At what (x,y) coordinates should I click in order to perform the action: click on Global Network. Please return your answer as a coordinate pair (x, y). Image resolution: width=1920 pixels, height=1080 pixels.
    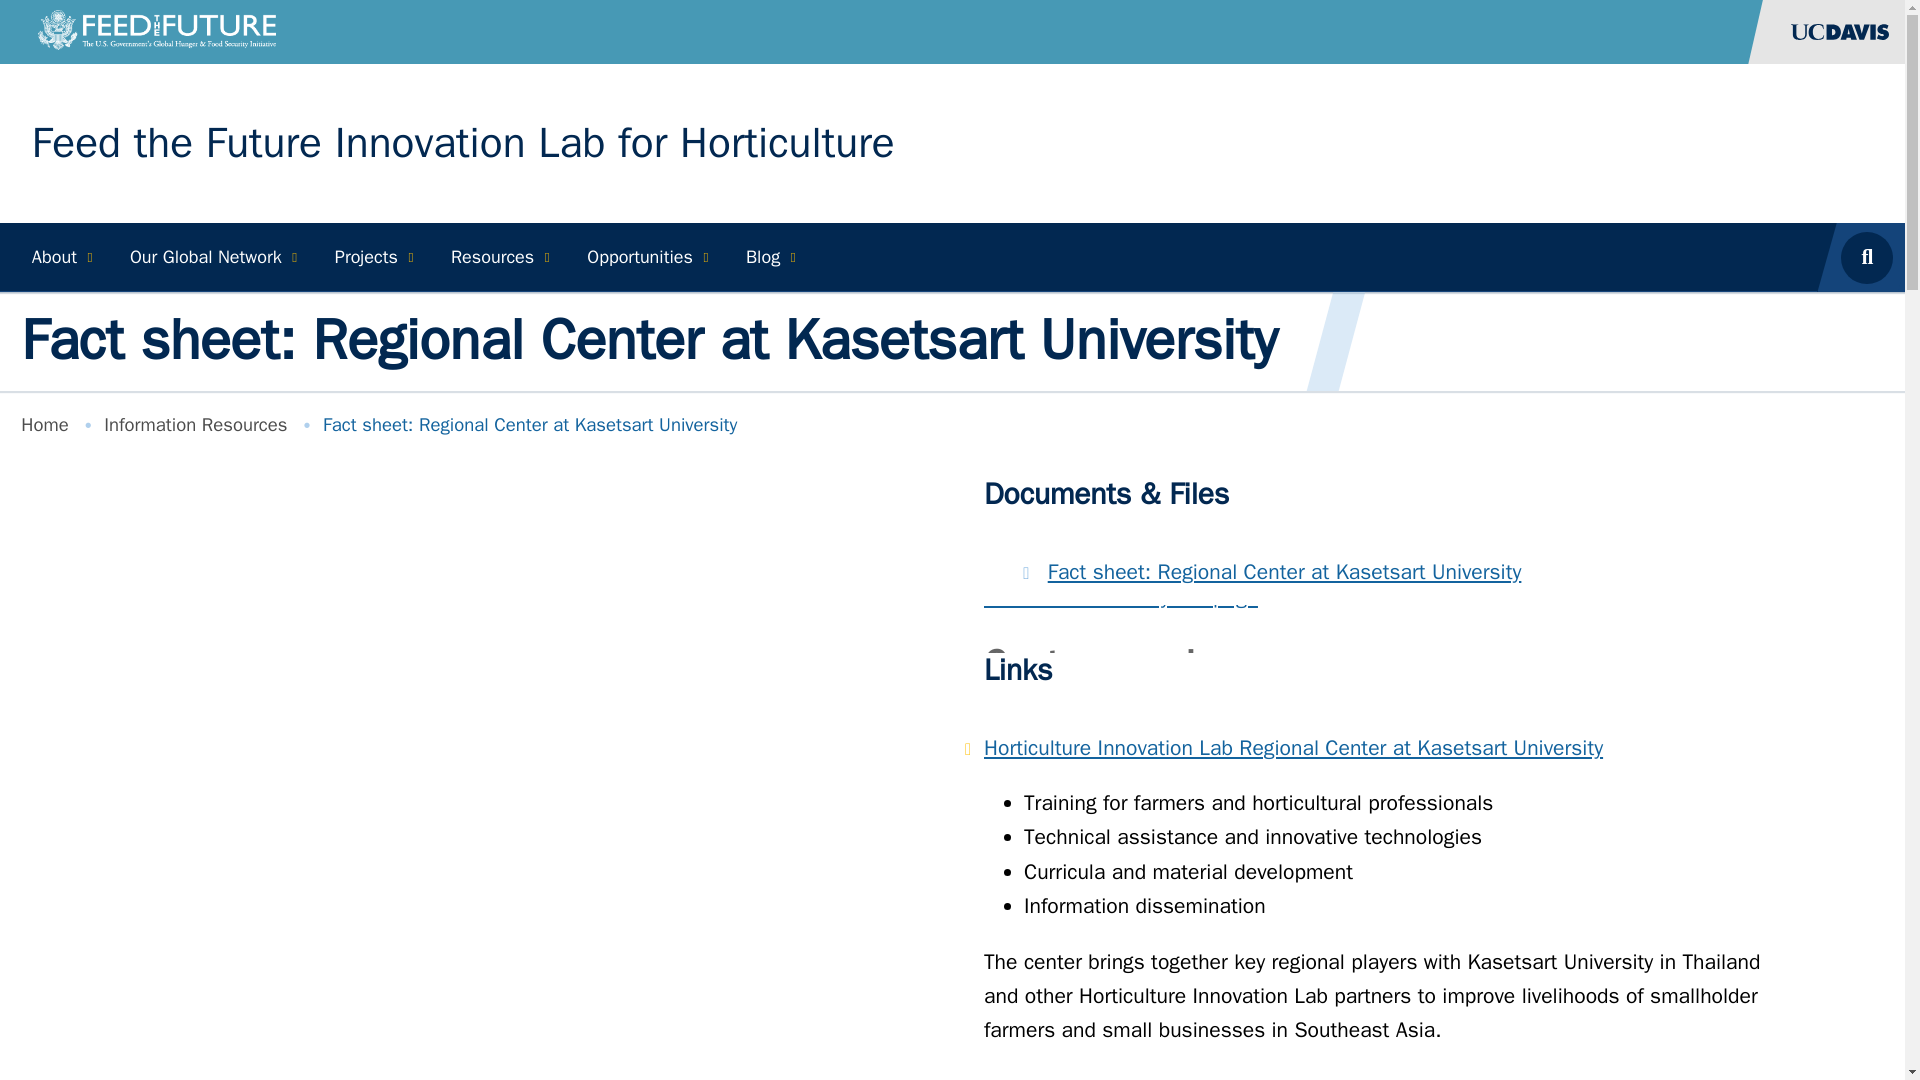
    Looking at the image, I should click on (211, 256).